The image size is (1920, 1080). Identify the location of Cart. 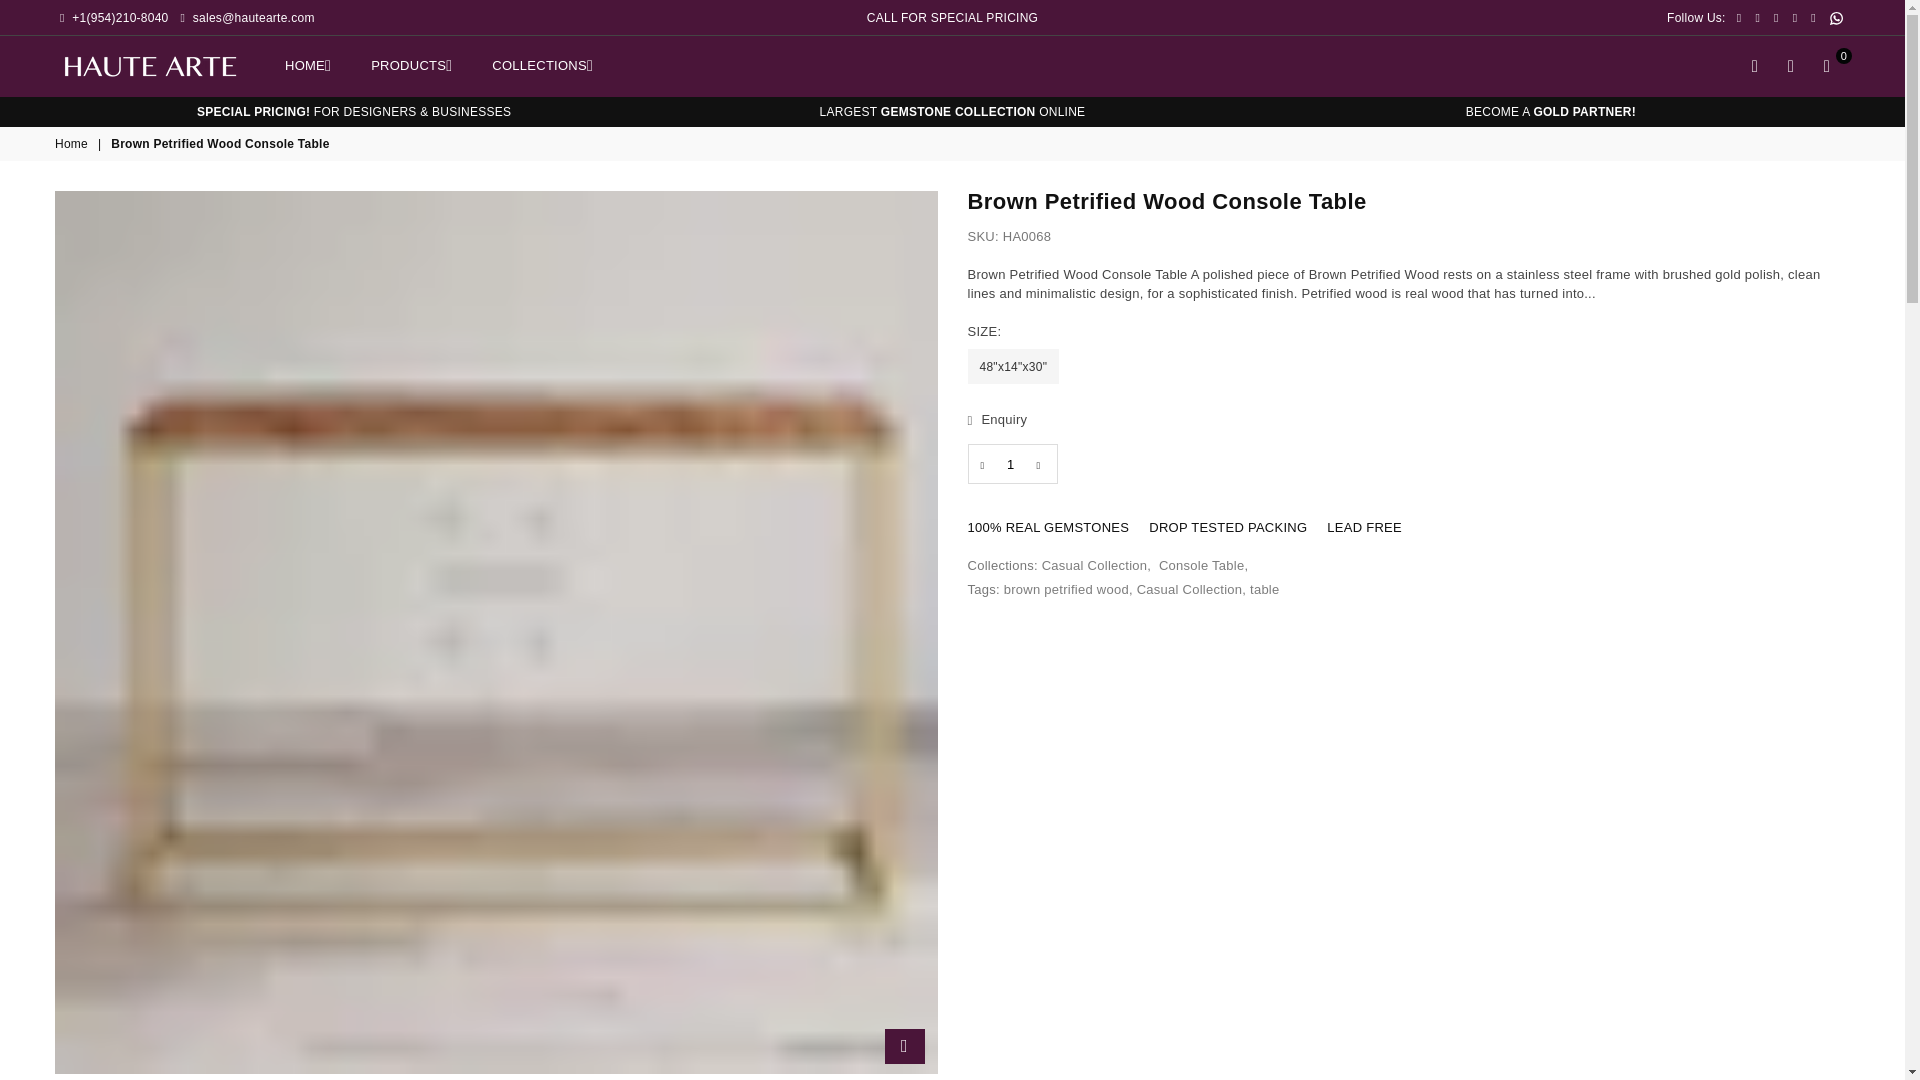
(1826, 66).